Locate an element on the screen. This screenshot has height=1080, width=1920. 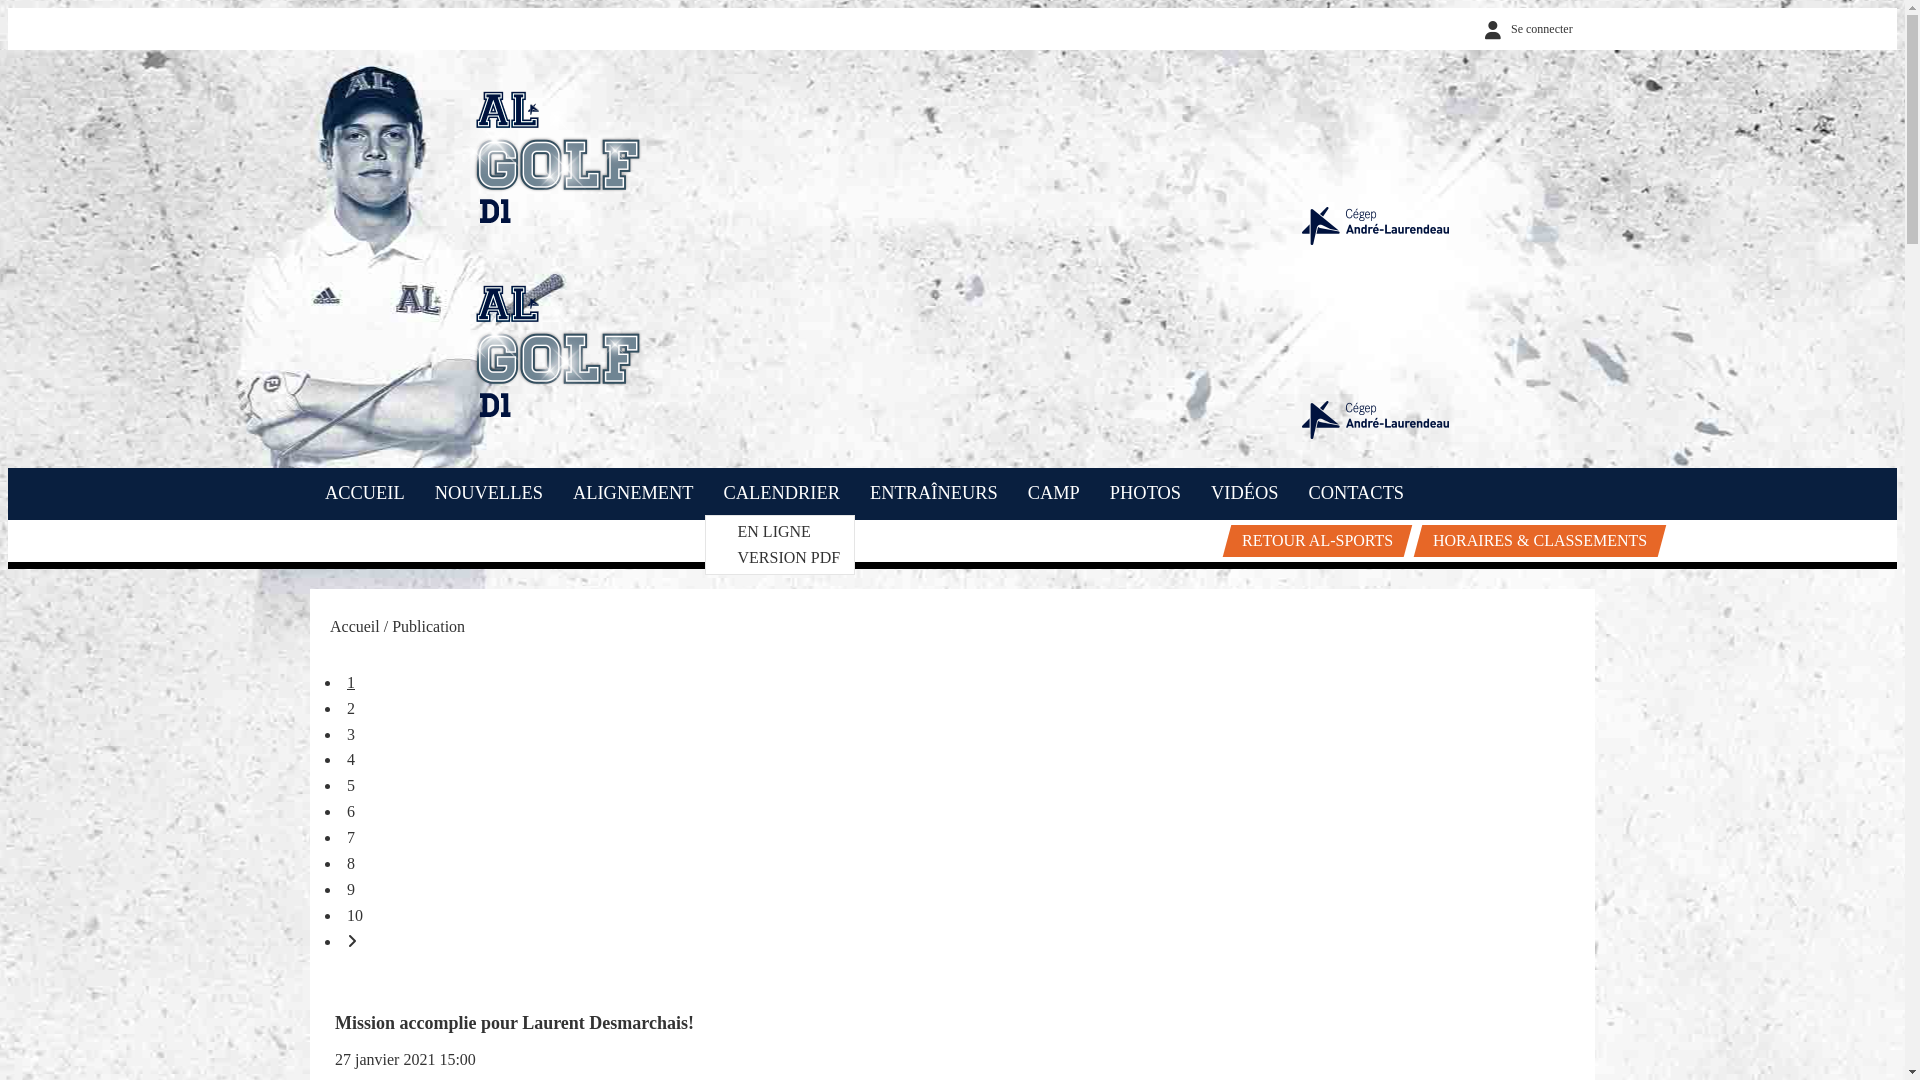
4 is located at coordinates (351, 760).